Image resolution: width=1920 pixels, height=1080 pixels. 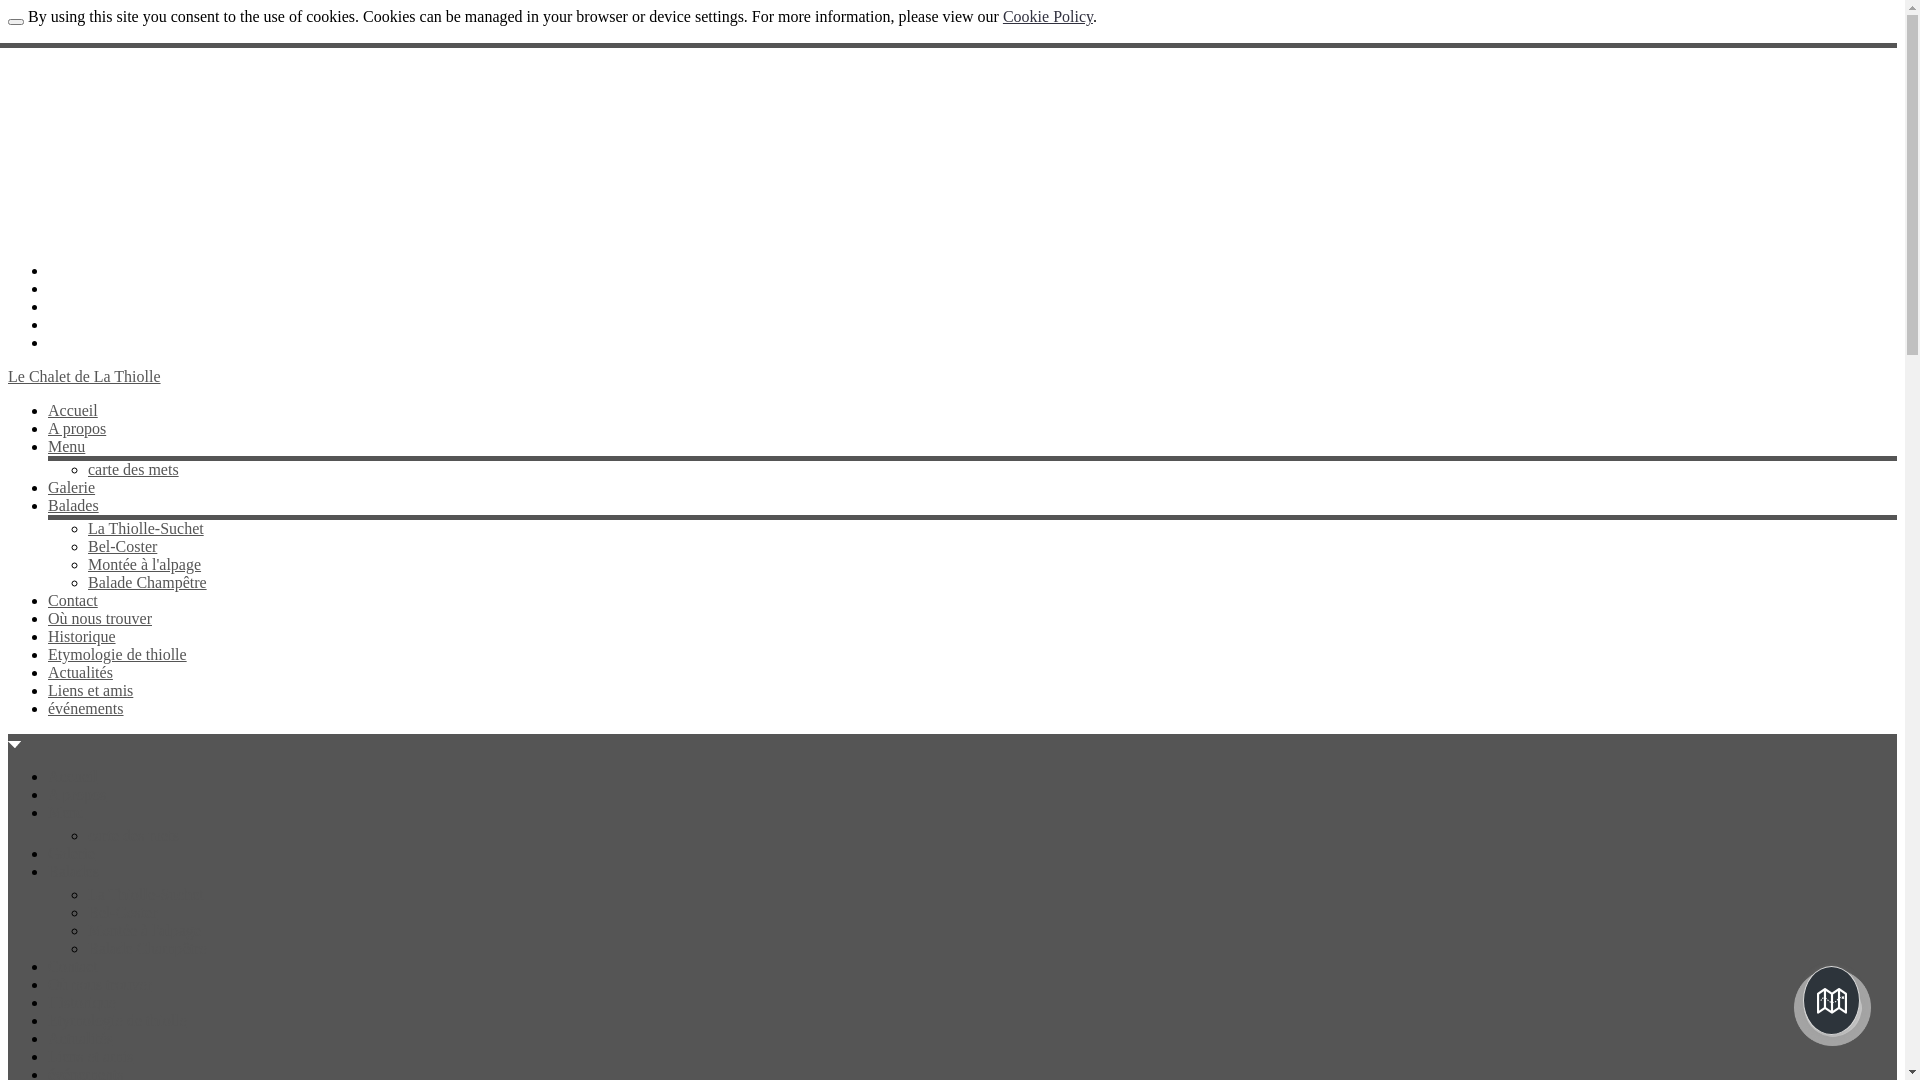 I want to click on Bel-Coster, so click(x=122, y=912).